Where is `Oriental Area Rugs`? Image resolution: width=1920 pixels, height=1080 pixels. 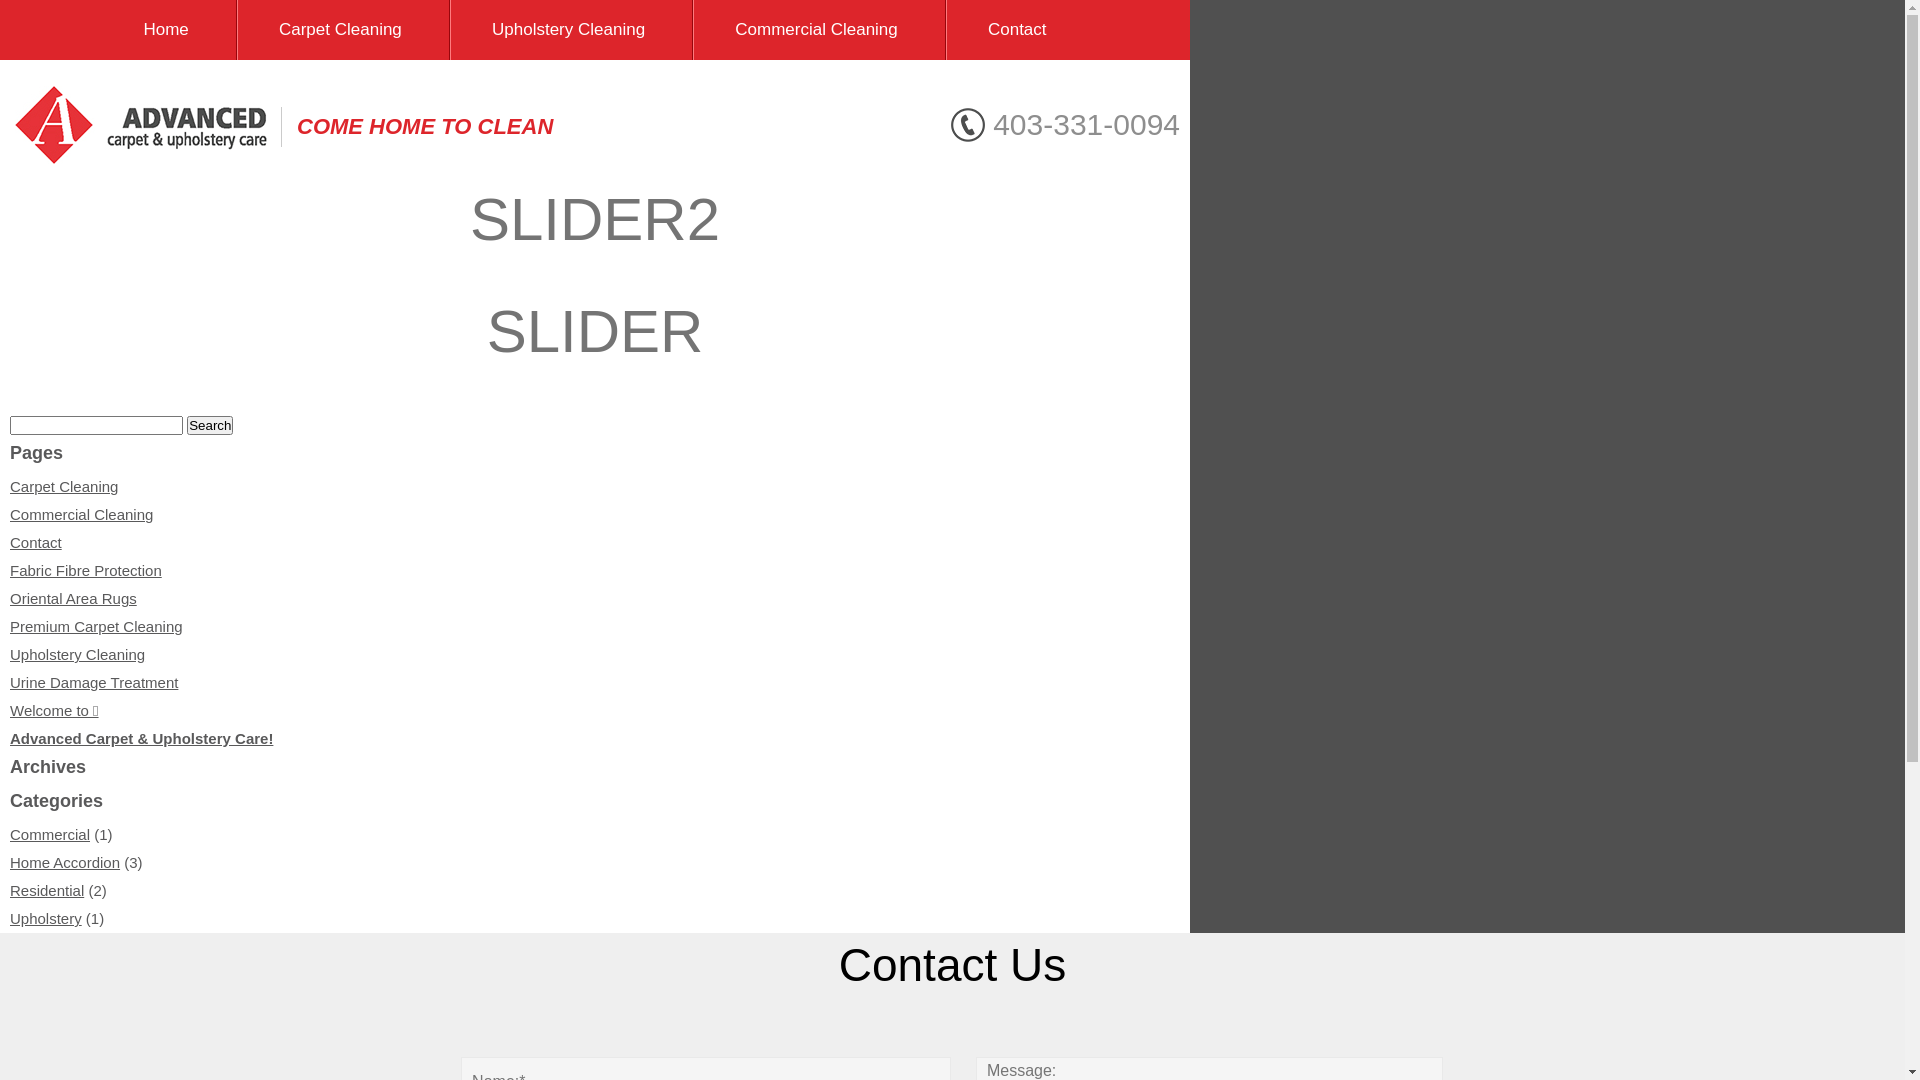 Oriental Area Rugs is located at coordinates (74, 598).